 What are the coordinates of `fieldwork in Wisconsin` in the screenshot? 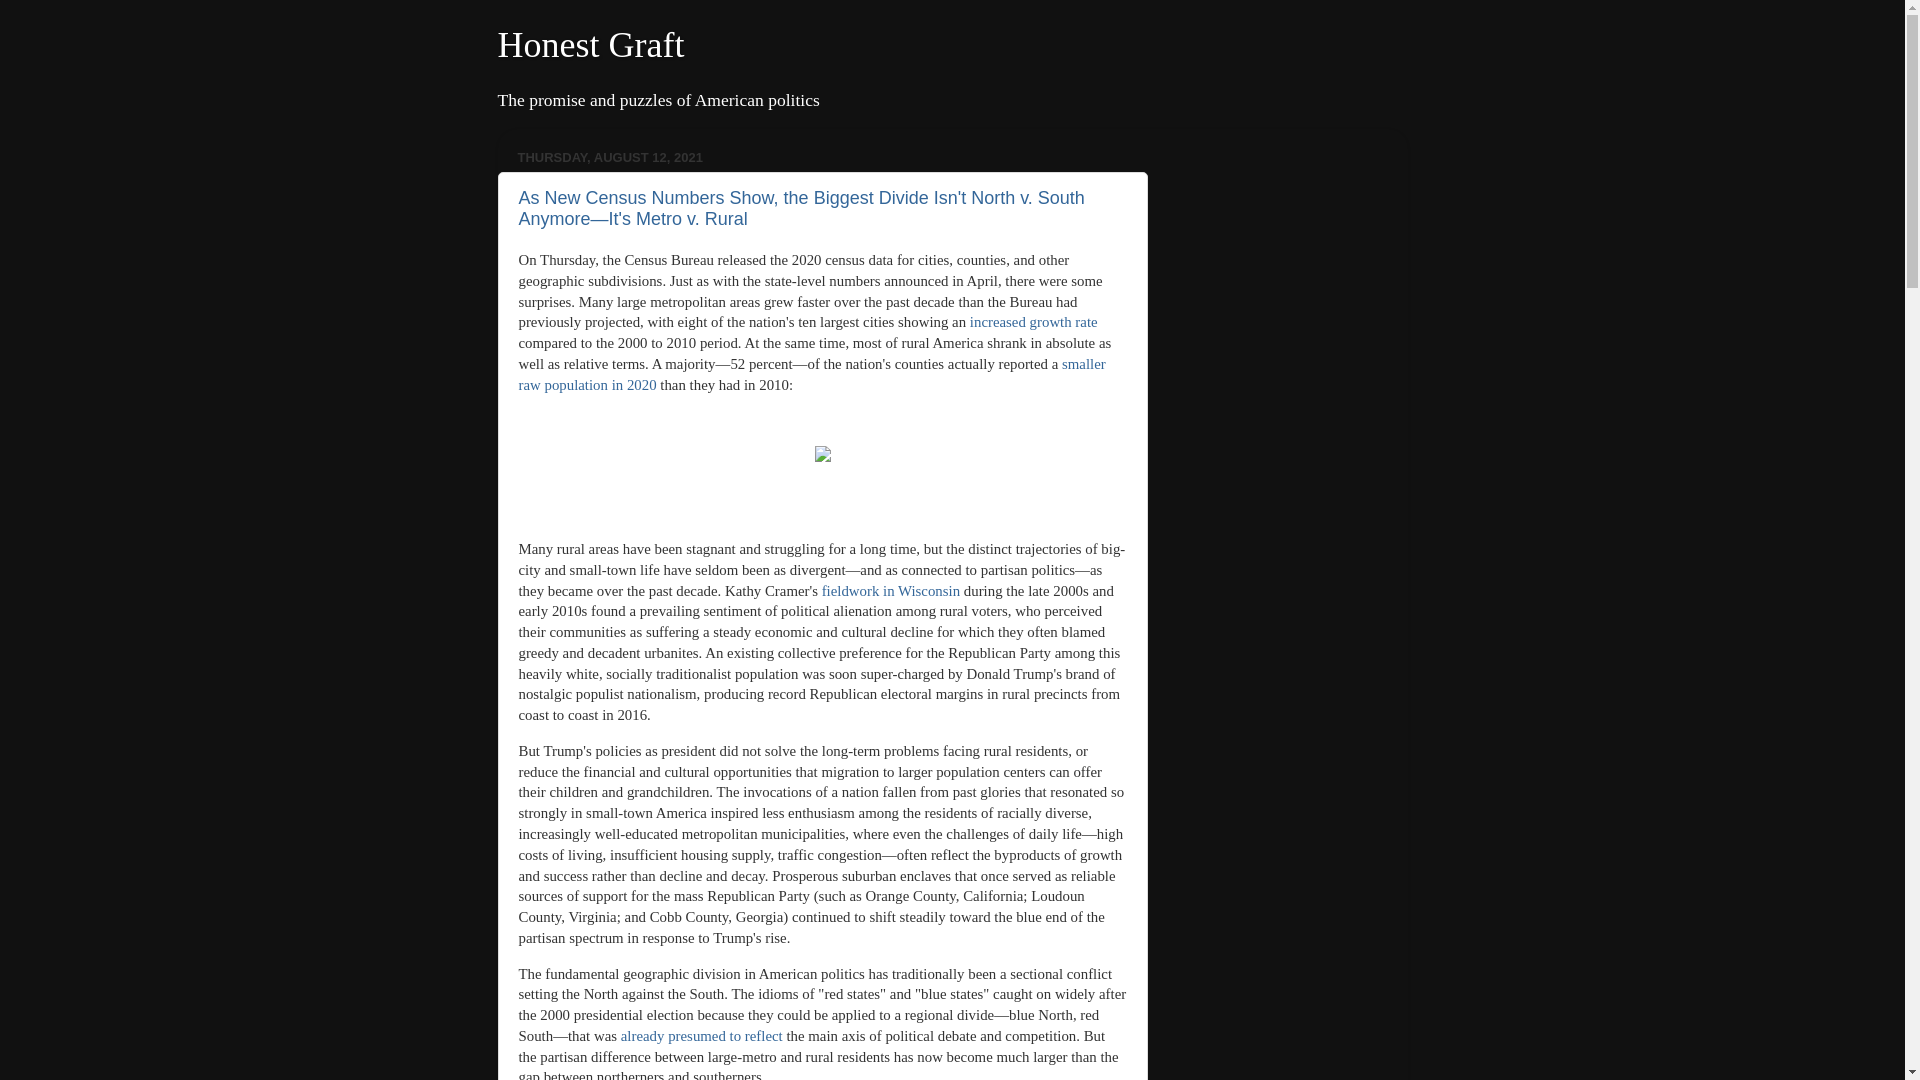 It's located at (890, 591).